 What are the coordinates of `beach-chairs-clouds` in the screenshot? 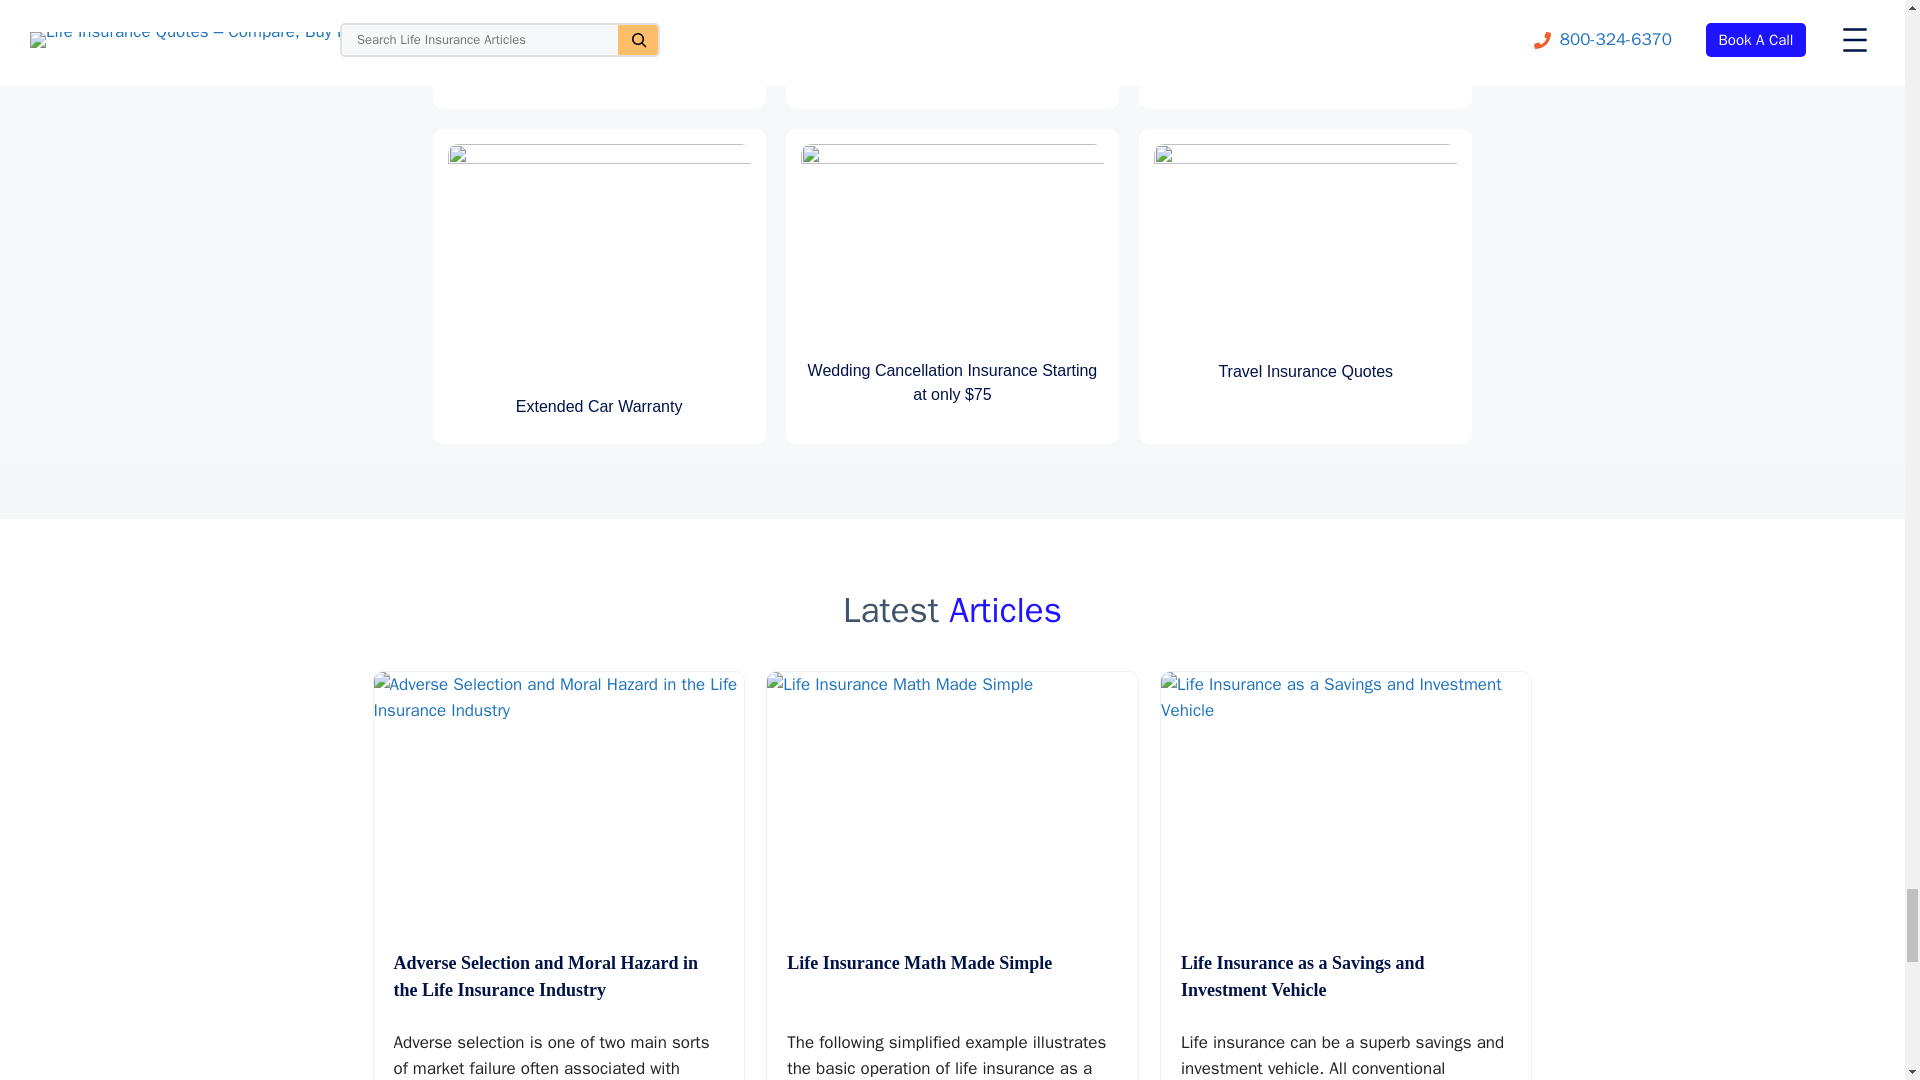 It's located at (952, 244).